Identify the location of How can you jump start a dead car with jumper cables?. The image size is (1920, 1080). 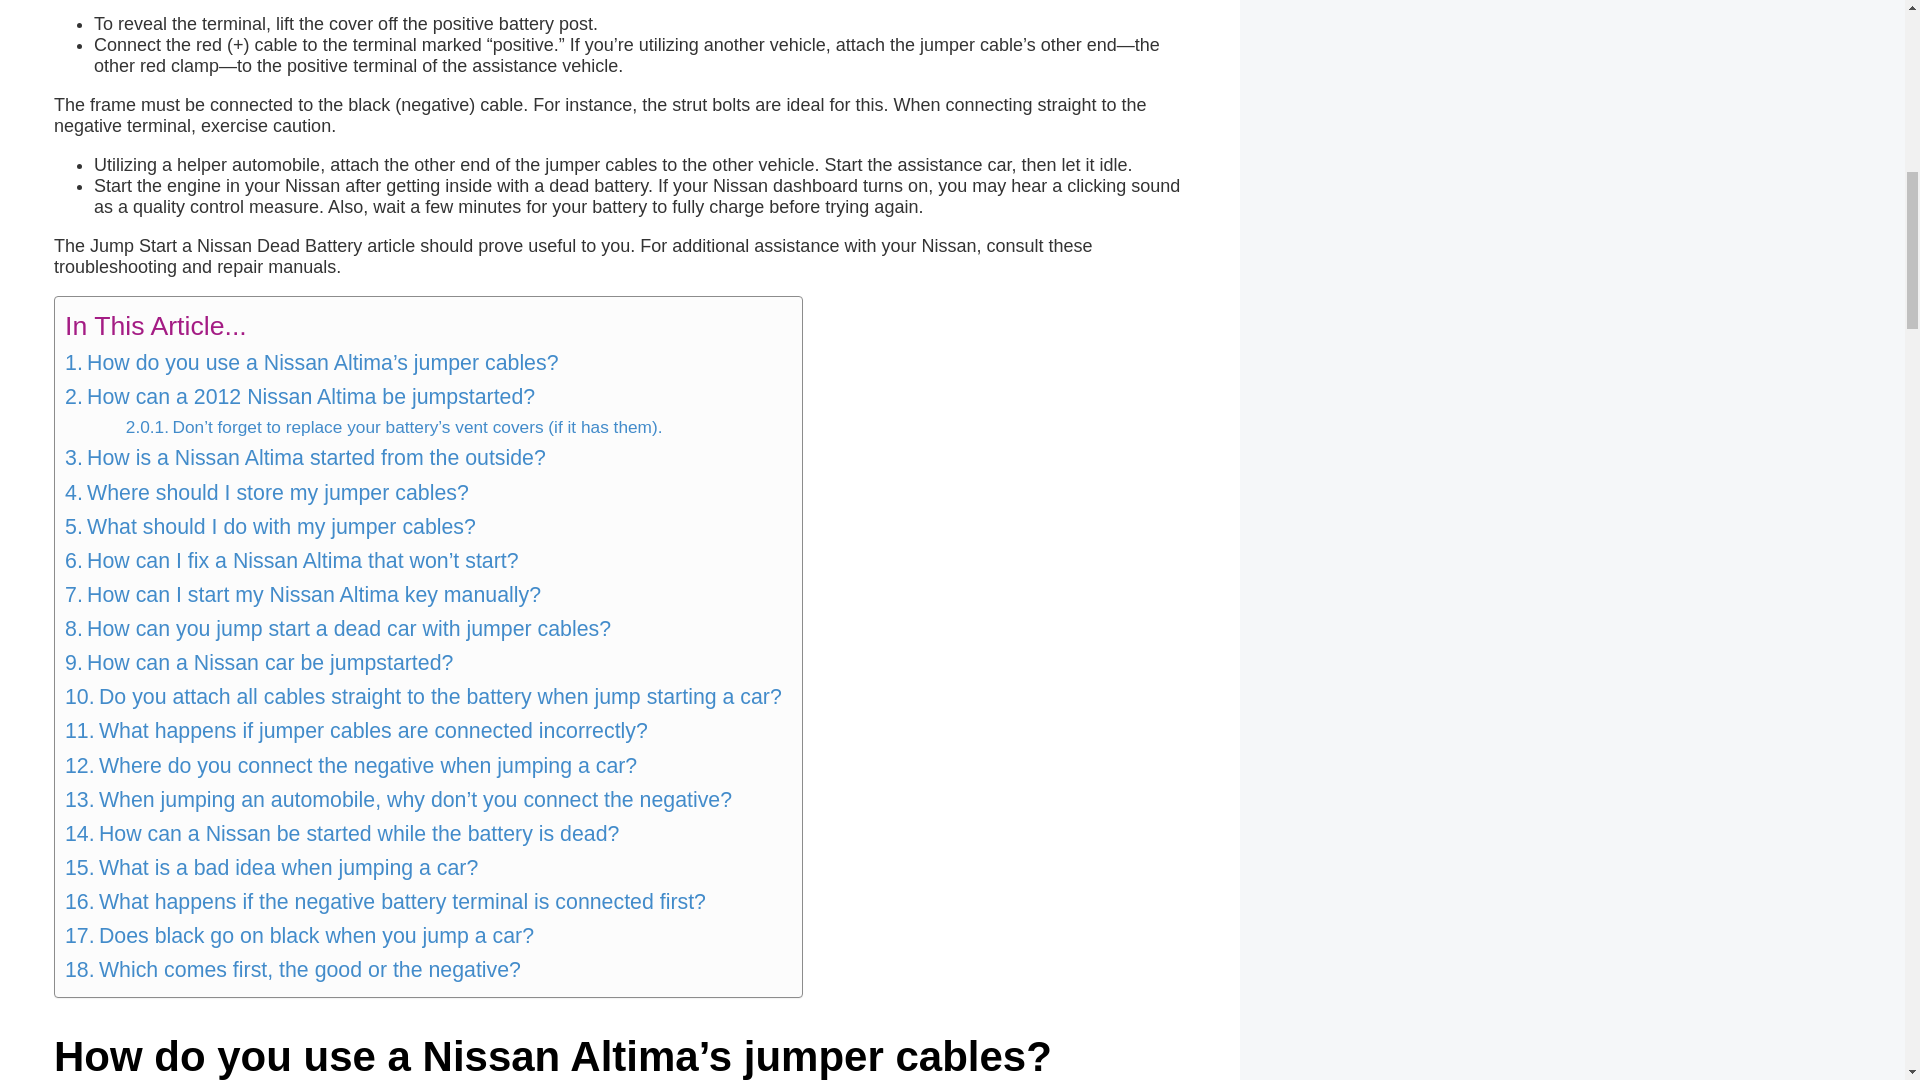
(338, 628).